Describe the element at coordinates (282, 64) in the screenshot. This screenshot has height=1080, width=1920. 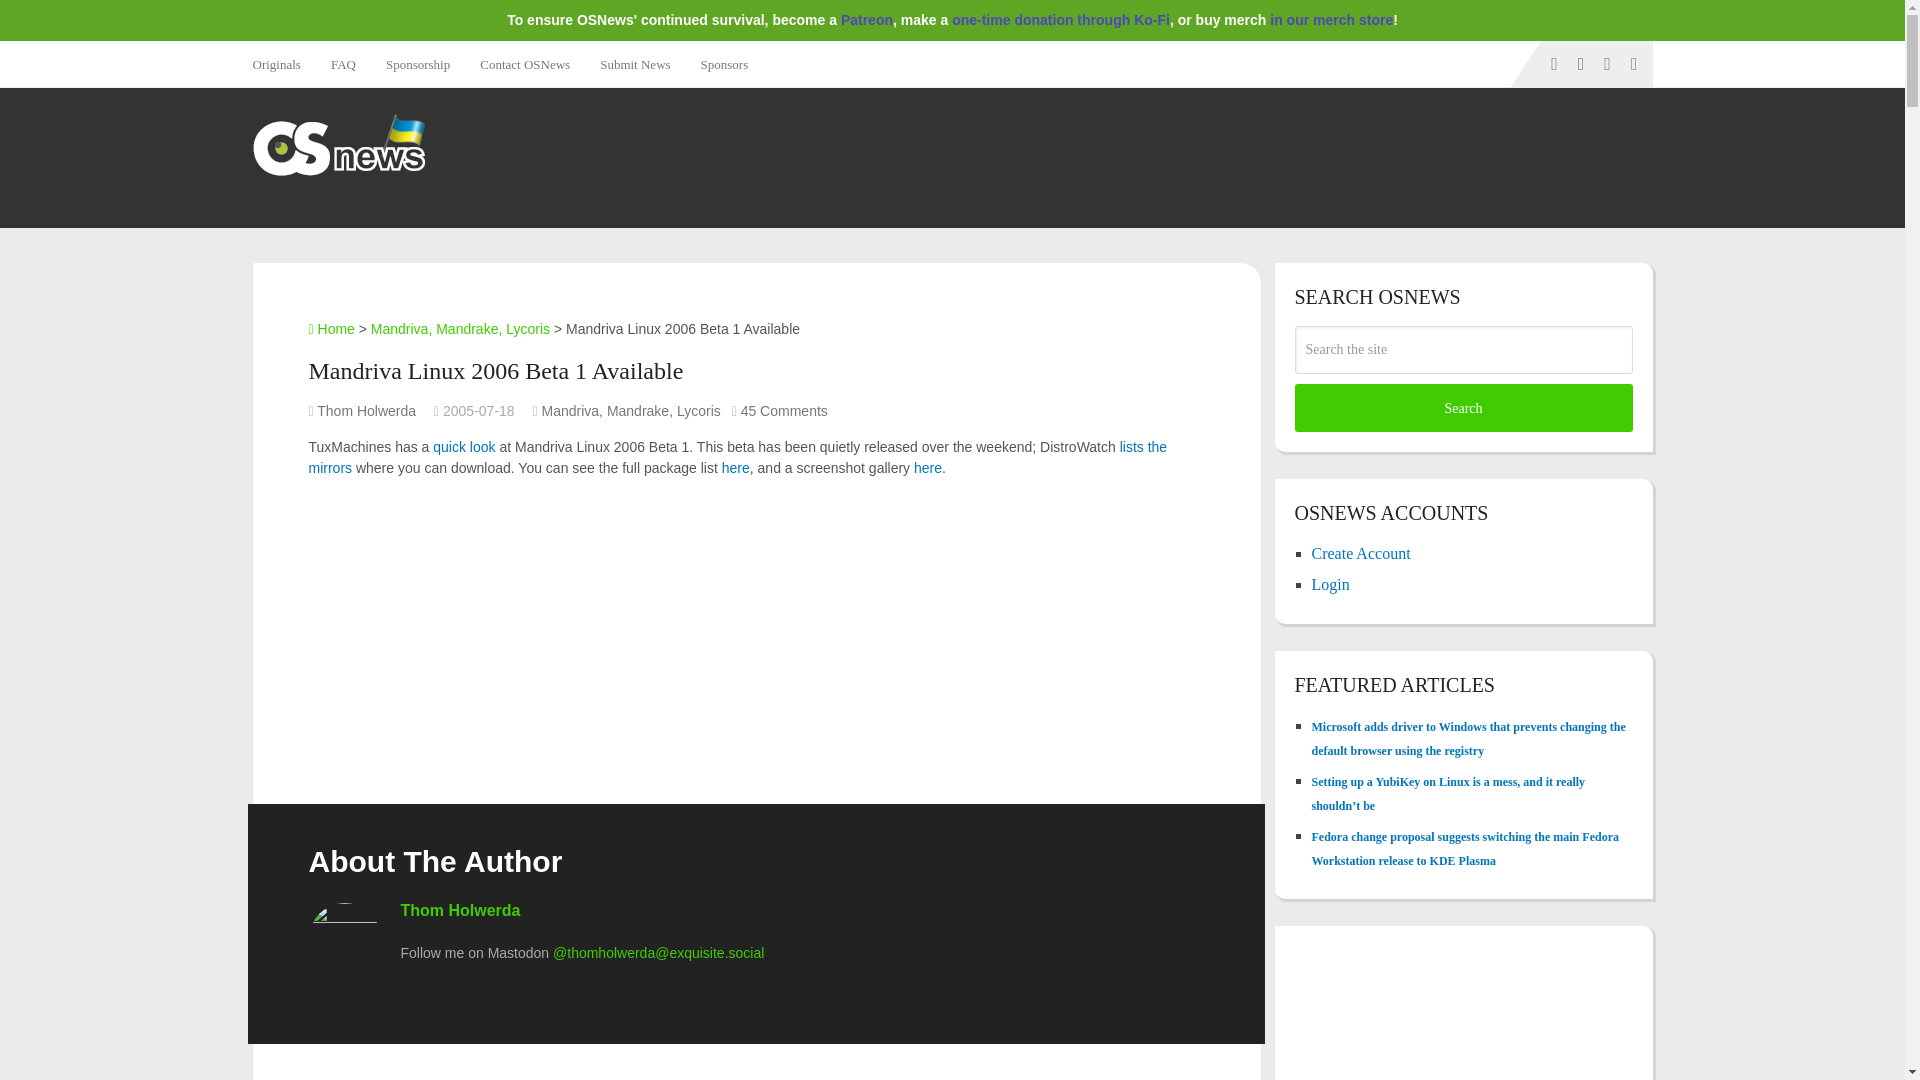
I see `Originals` at that location.